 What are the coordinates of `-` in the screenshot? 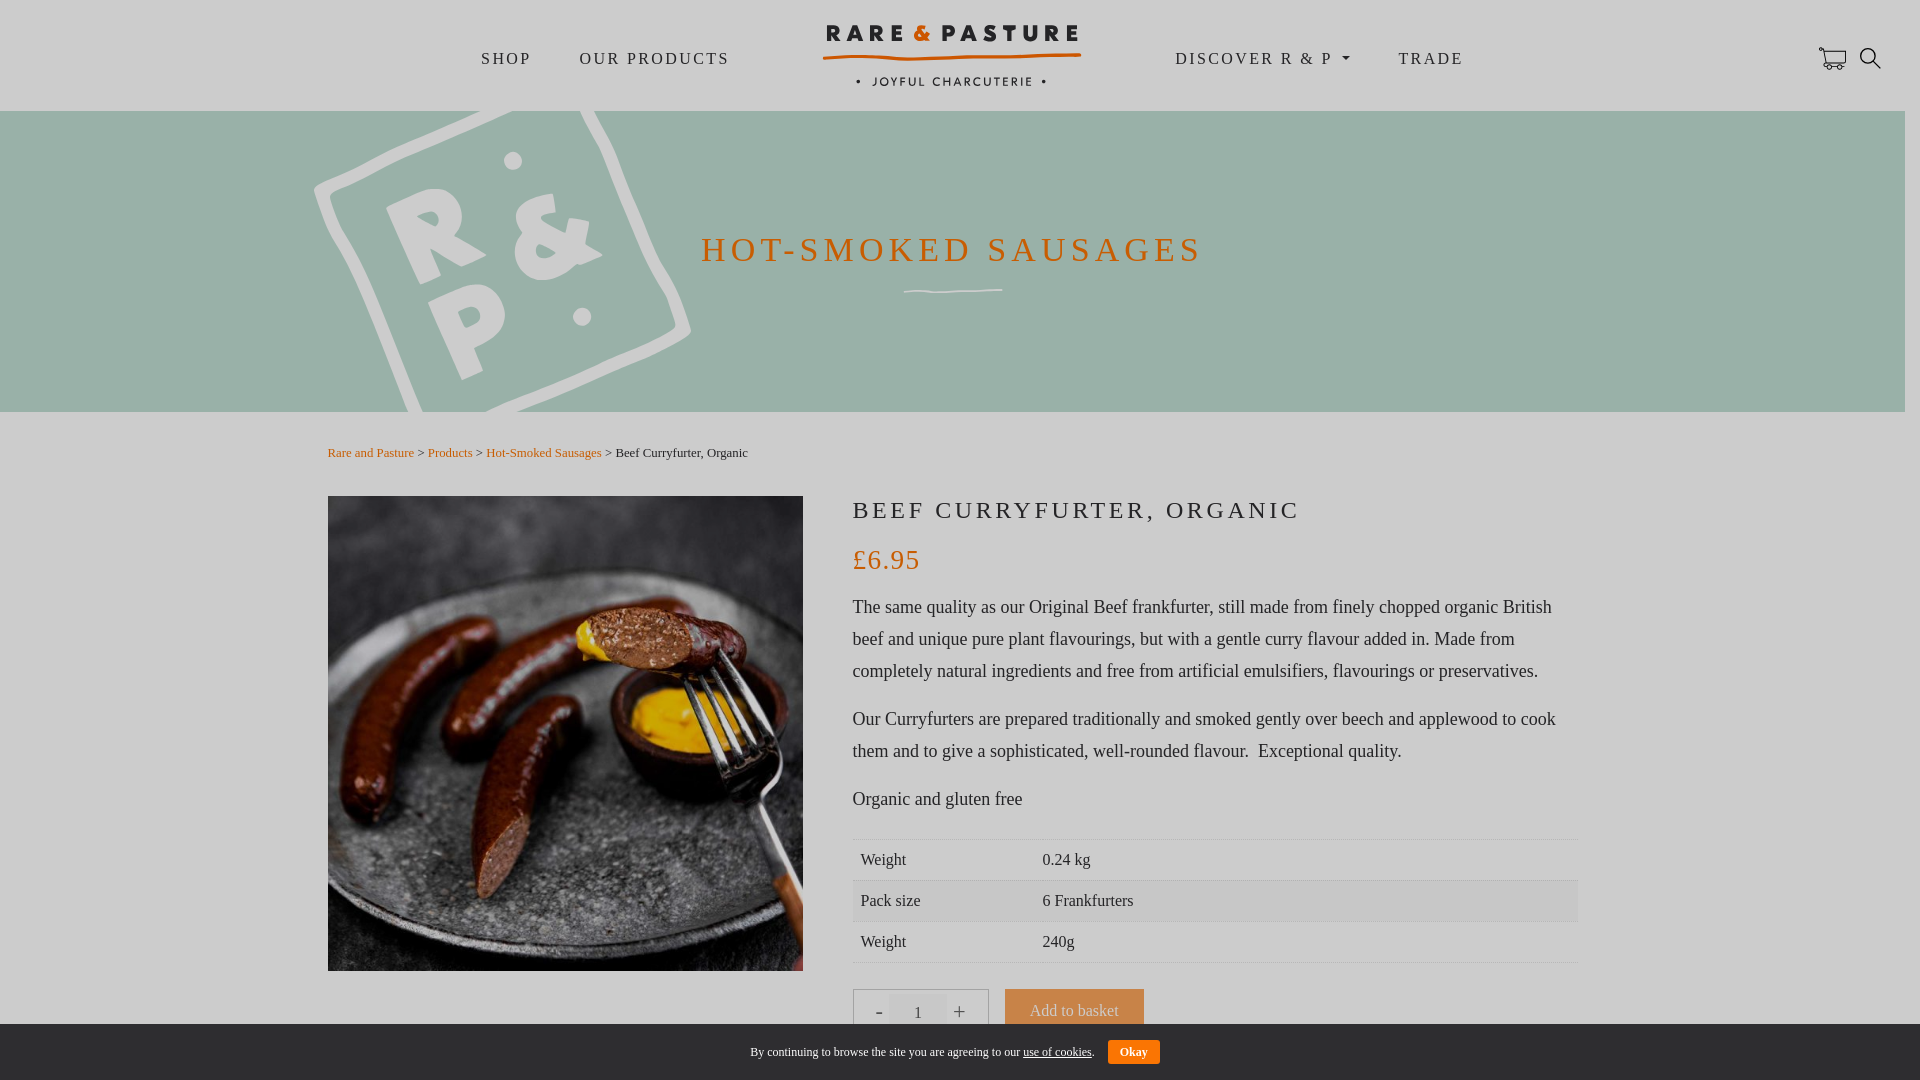 It's located at (878, 1012).